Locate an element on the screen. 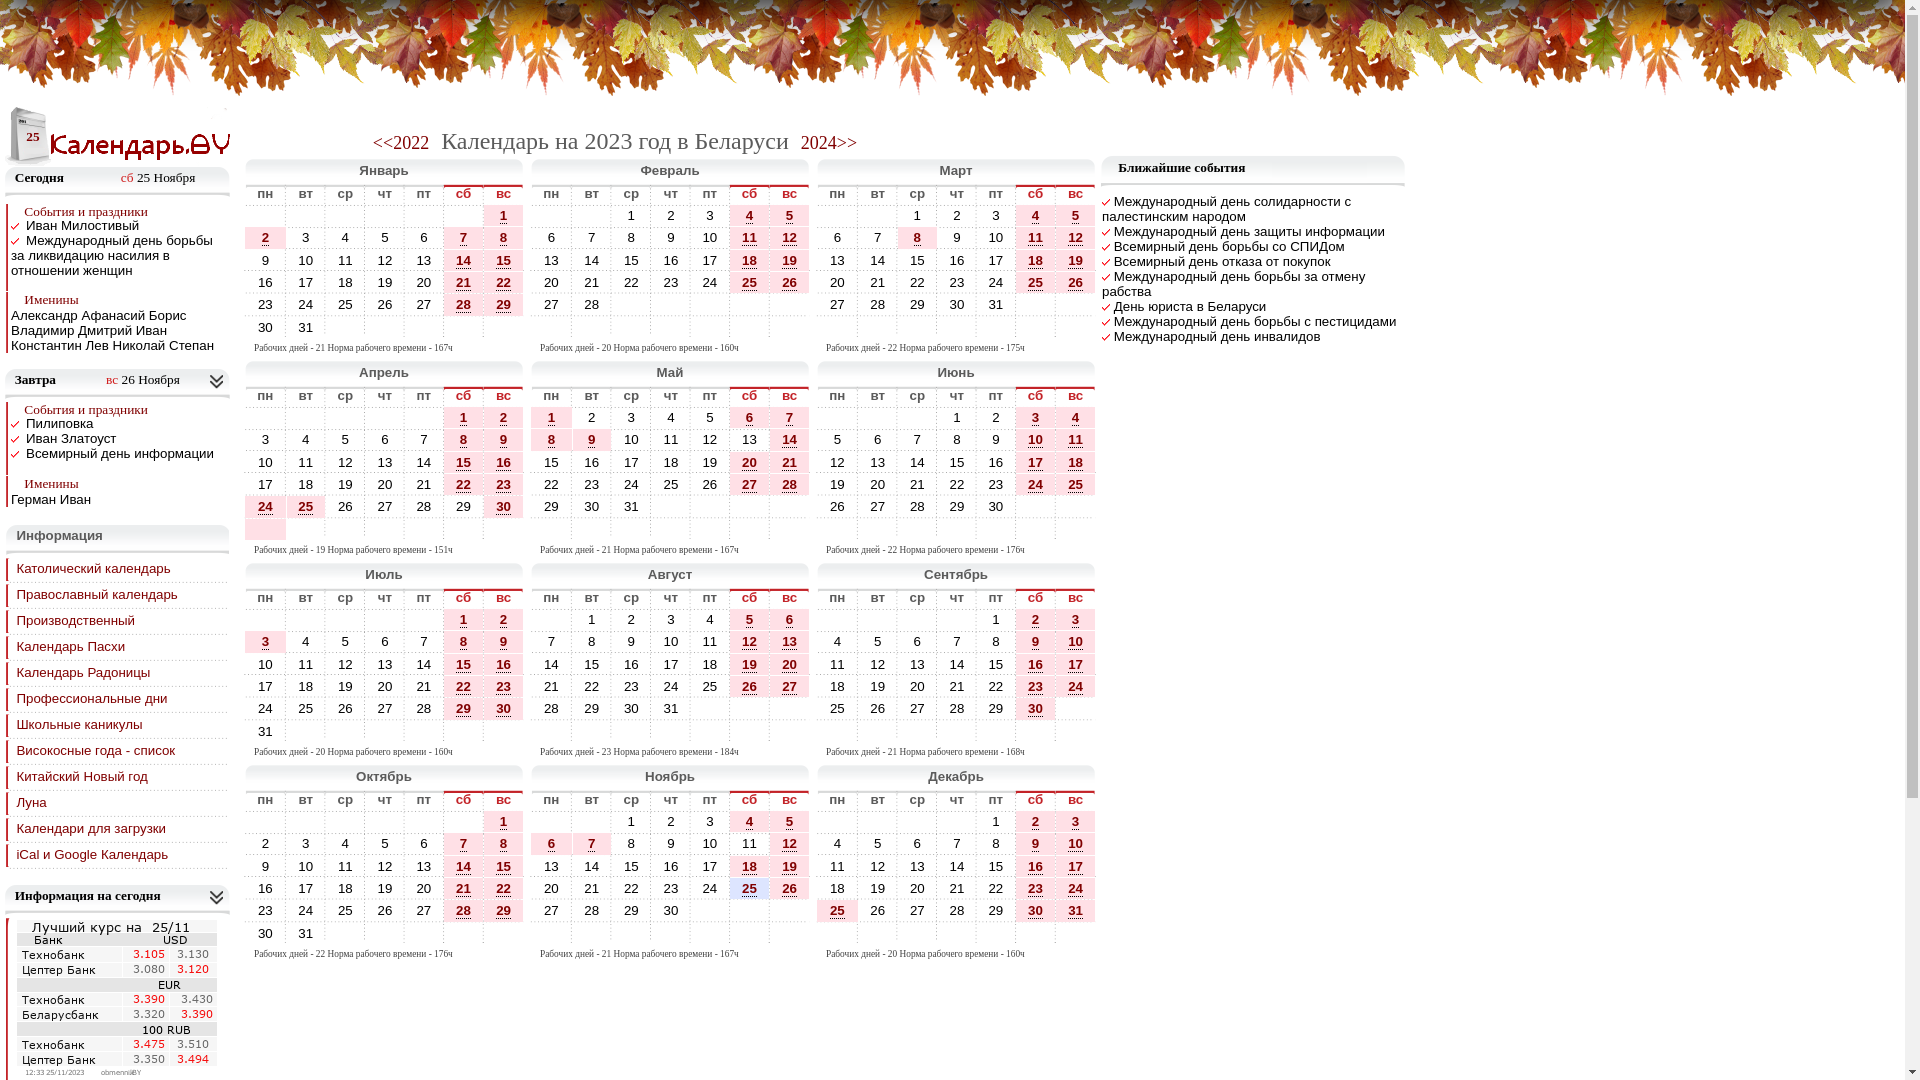    is located at coordinates (1076, 732).